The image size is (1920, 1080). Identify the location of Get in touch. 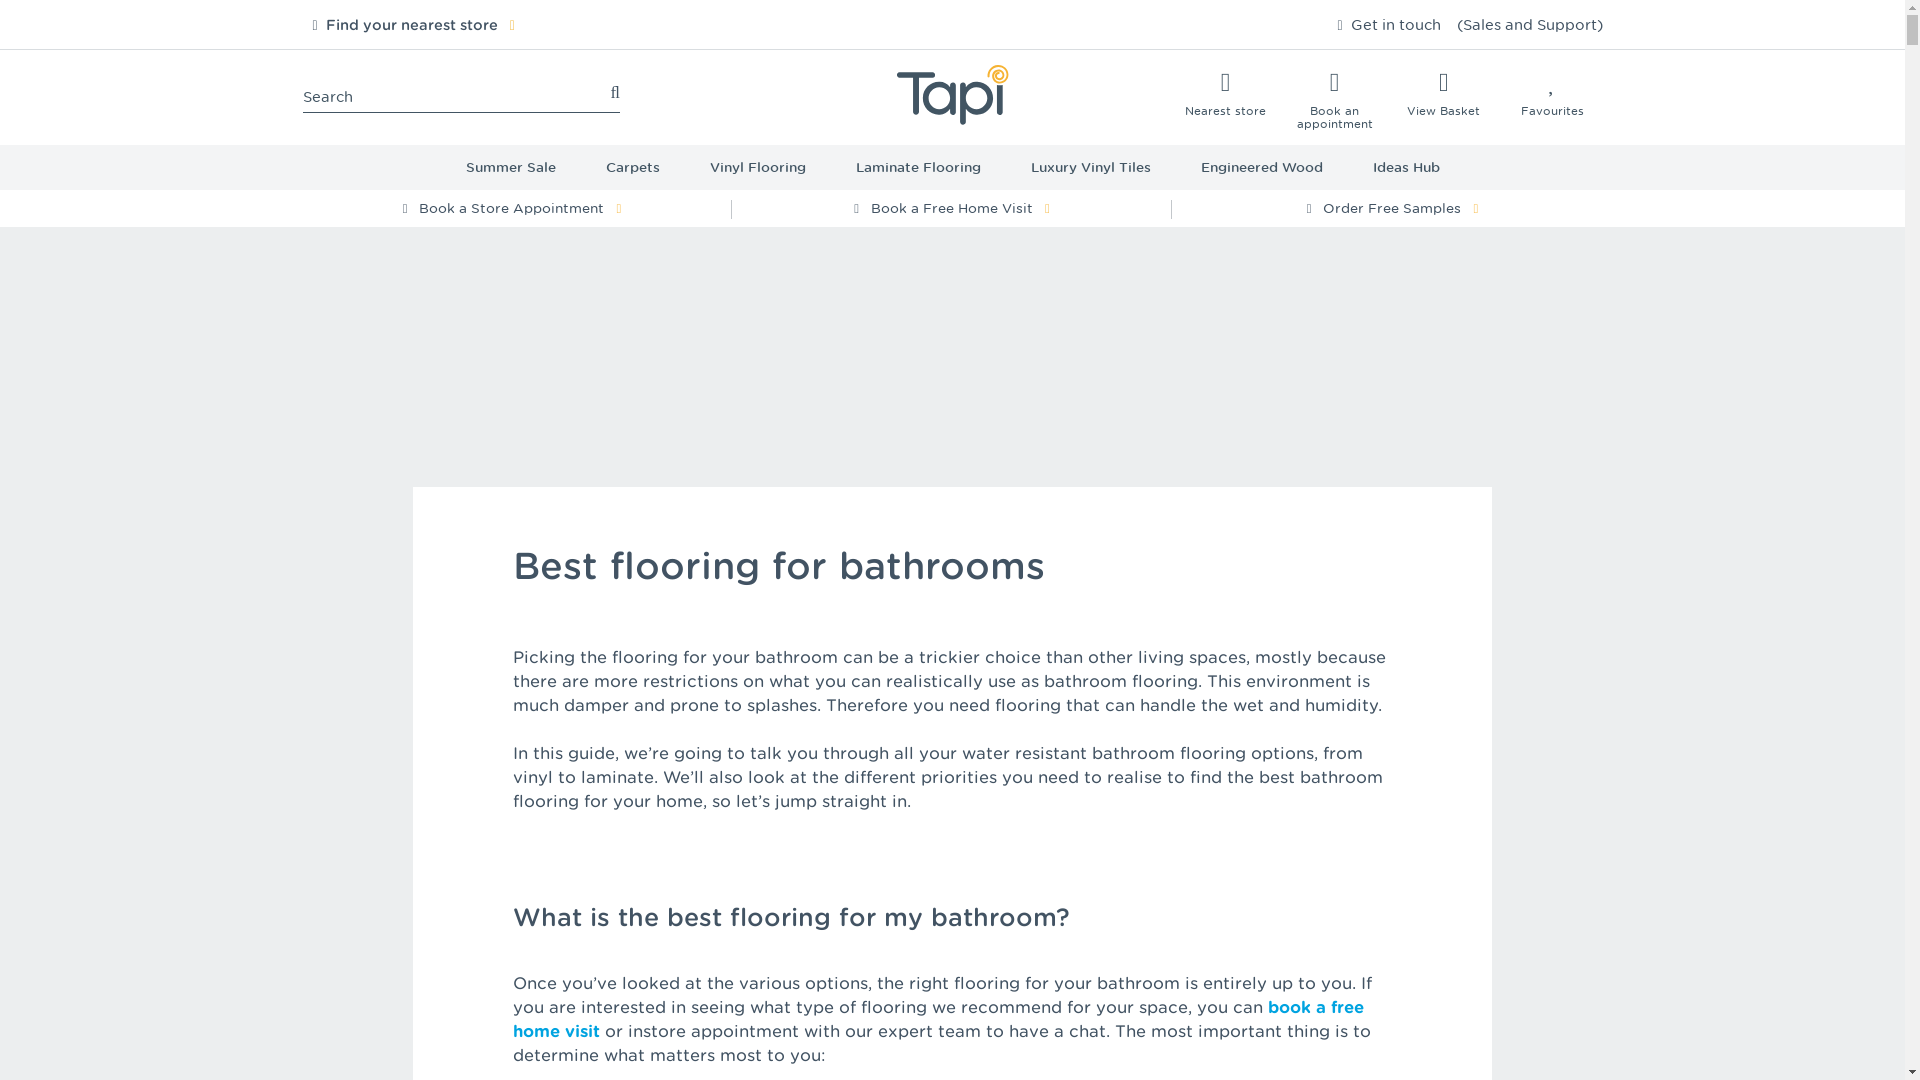
(1394, 25).